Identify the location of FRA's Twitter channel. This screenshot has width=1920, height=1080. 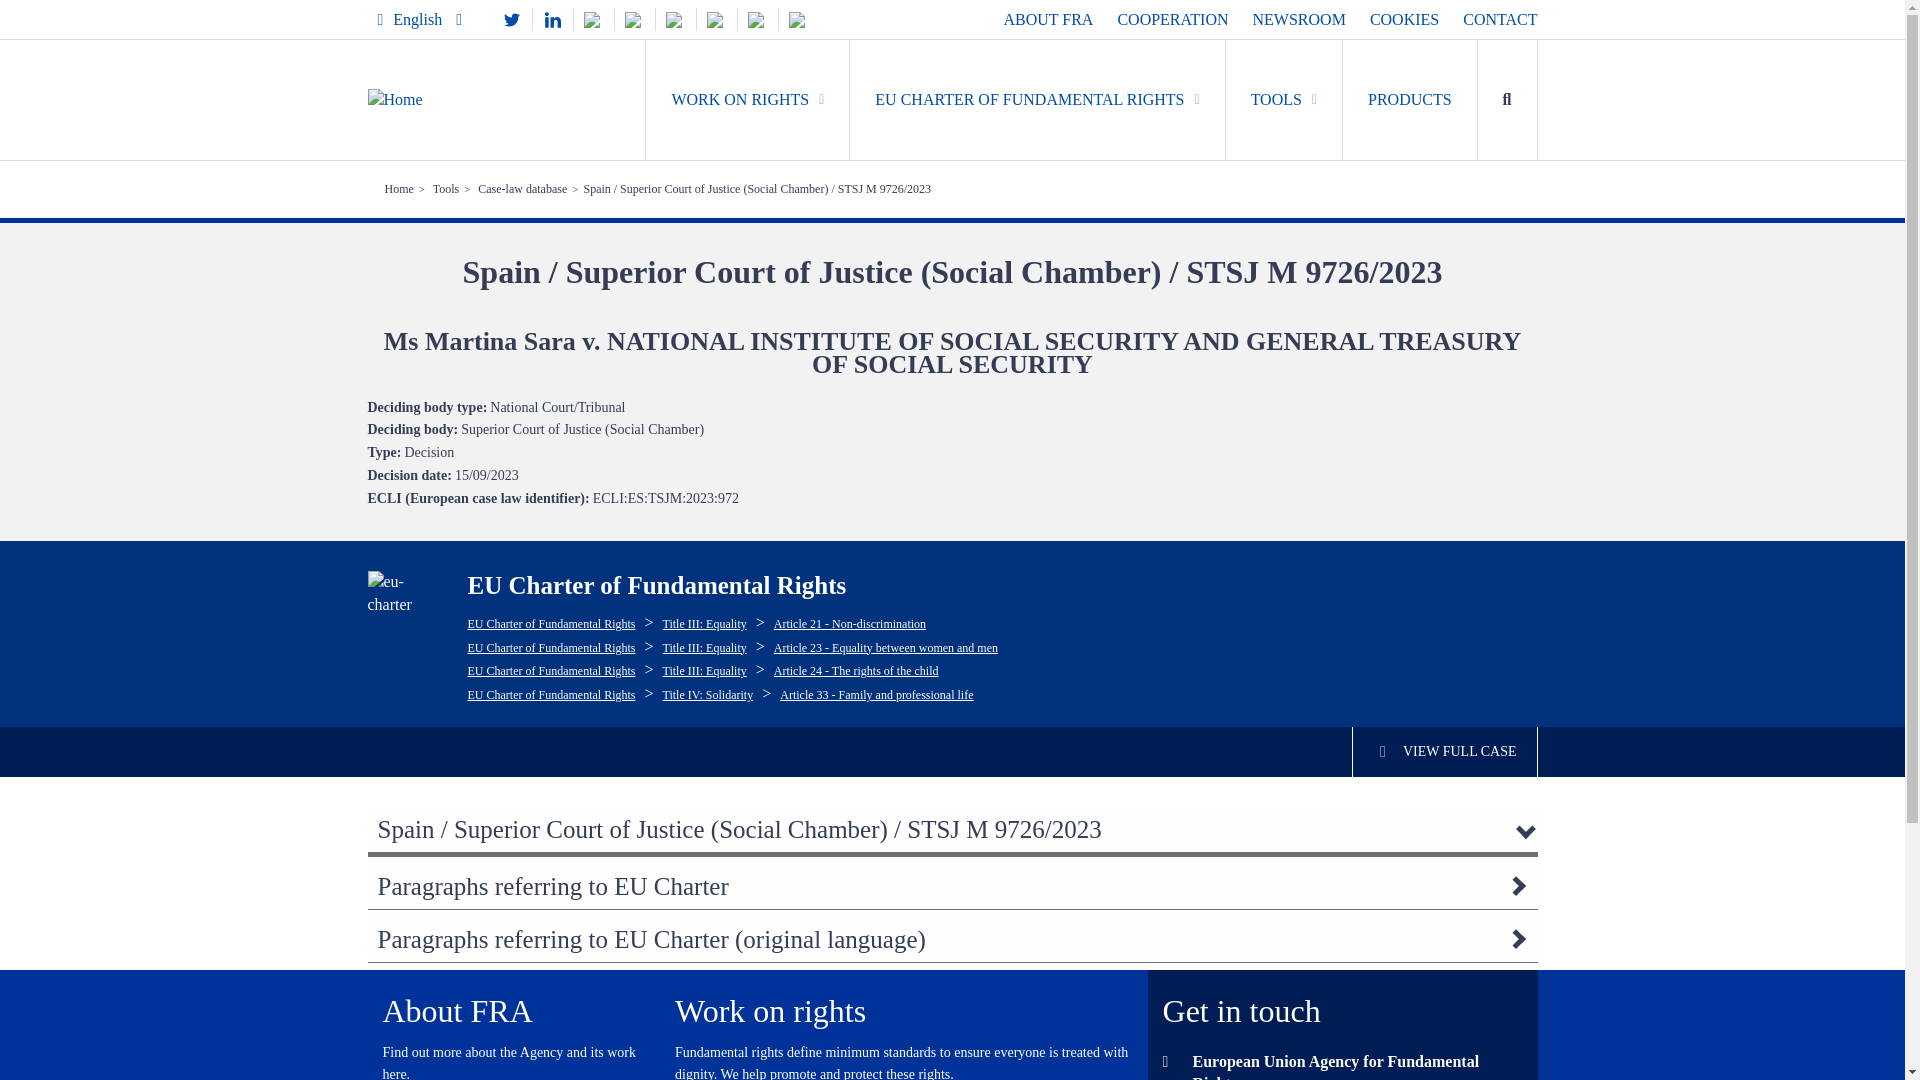
(511, 18).